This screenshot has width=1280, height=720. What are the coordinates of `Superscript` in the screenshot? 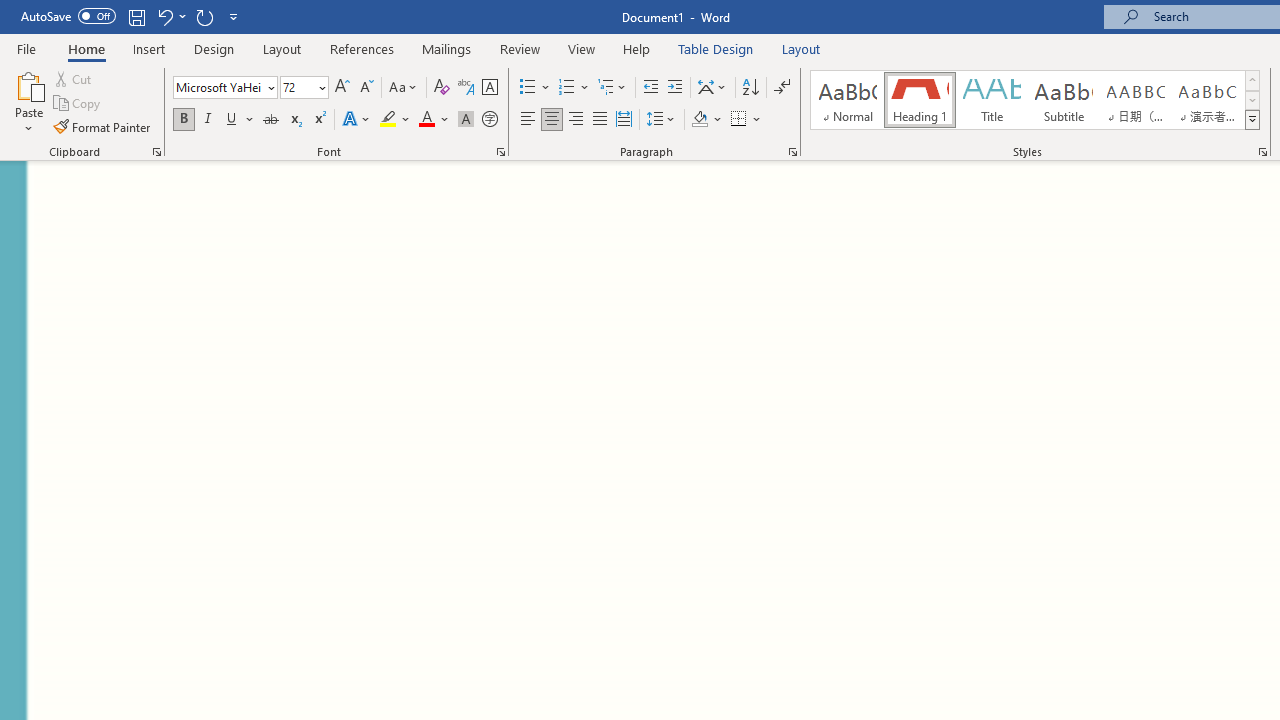 It's located at (319, 120).